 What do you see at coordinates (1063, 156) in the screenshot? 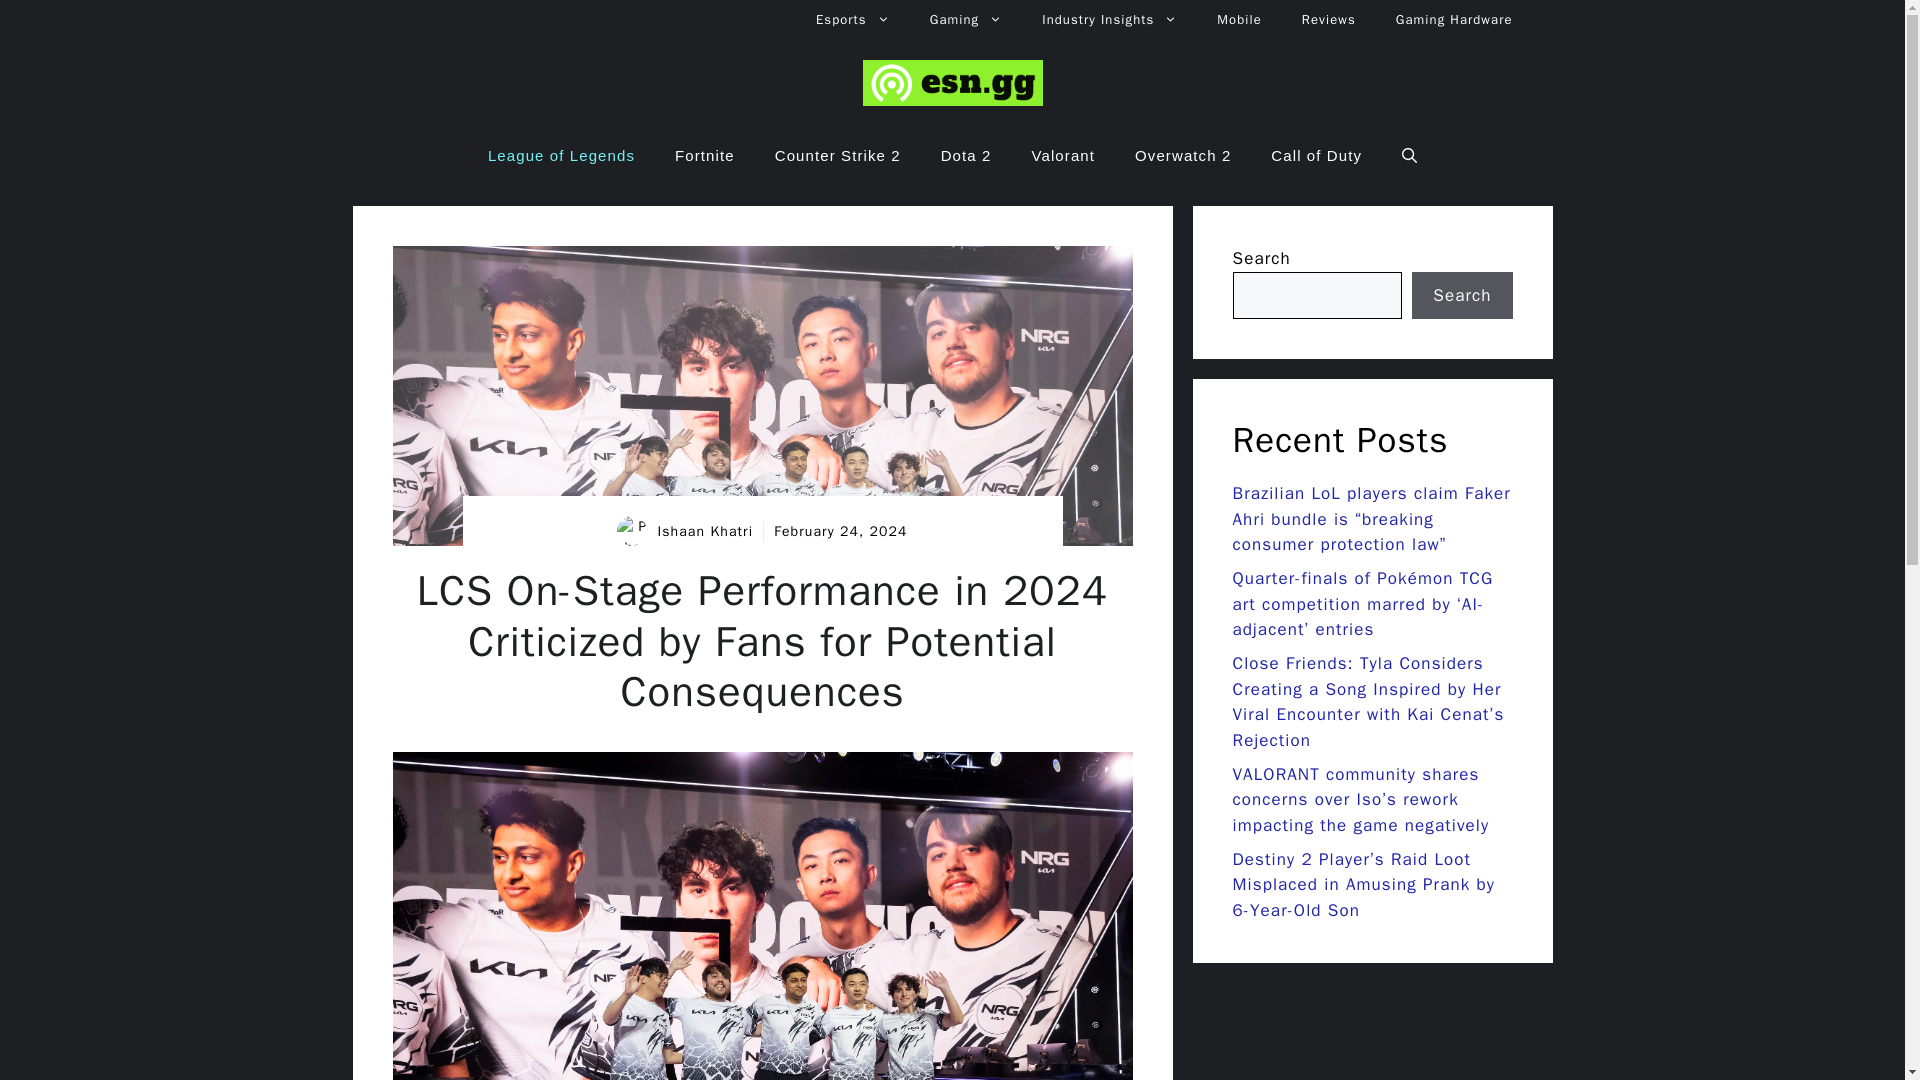
I see `Valorant` at bounding box center [1063, 156].